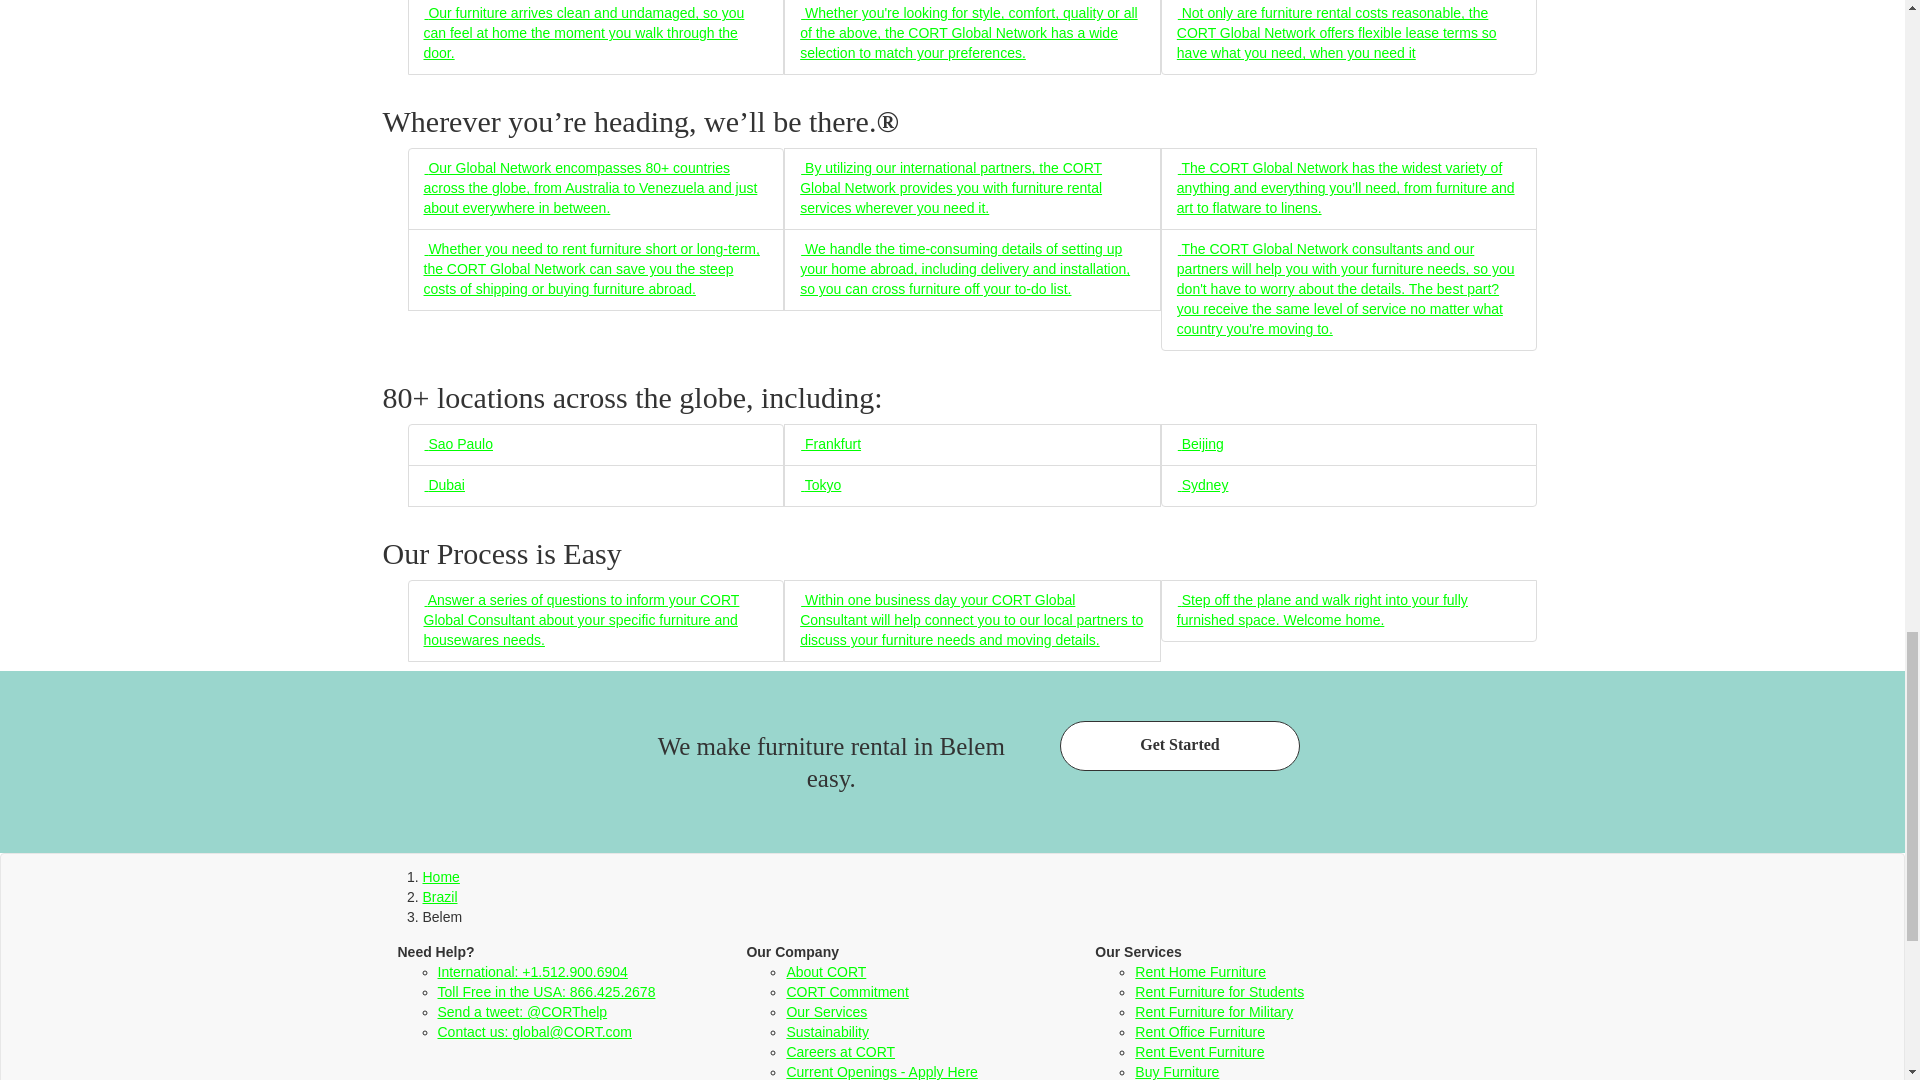 This screenshot has height=1080, width=1920. I want to click on Brazil, so click(439, 896).